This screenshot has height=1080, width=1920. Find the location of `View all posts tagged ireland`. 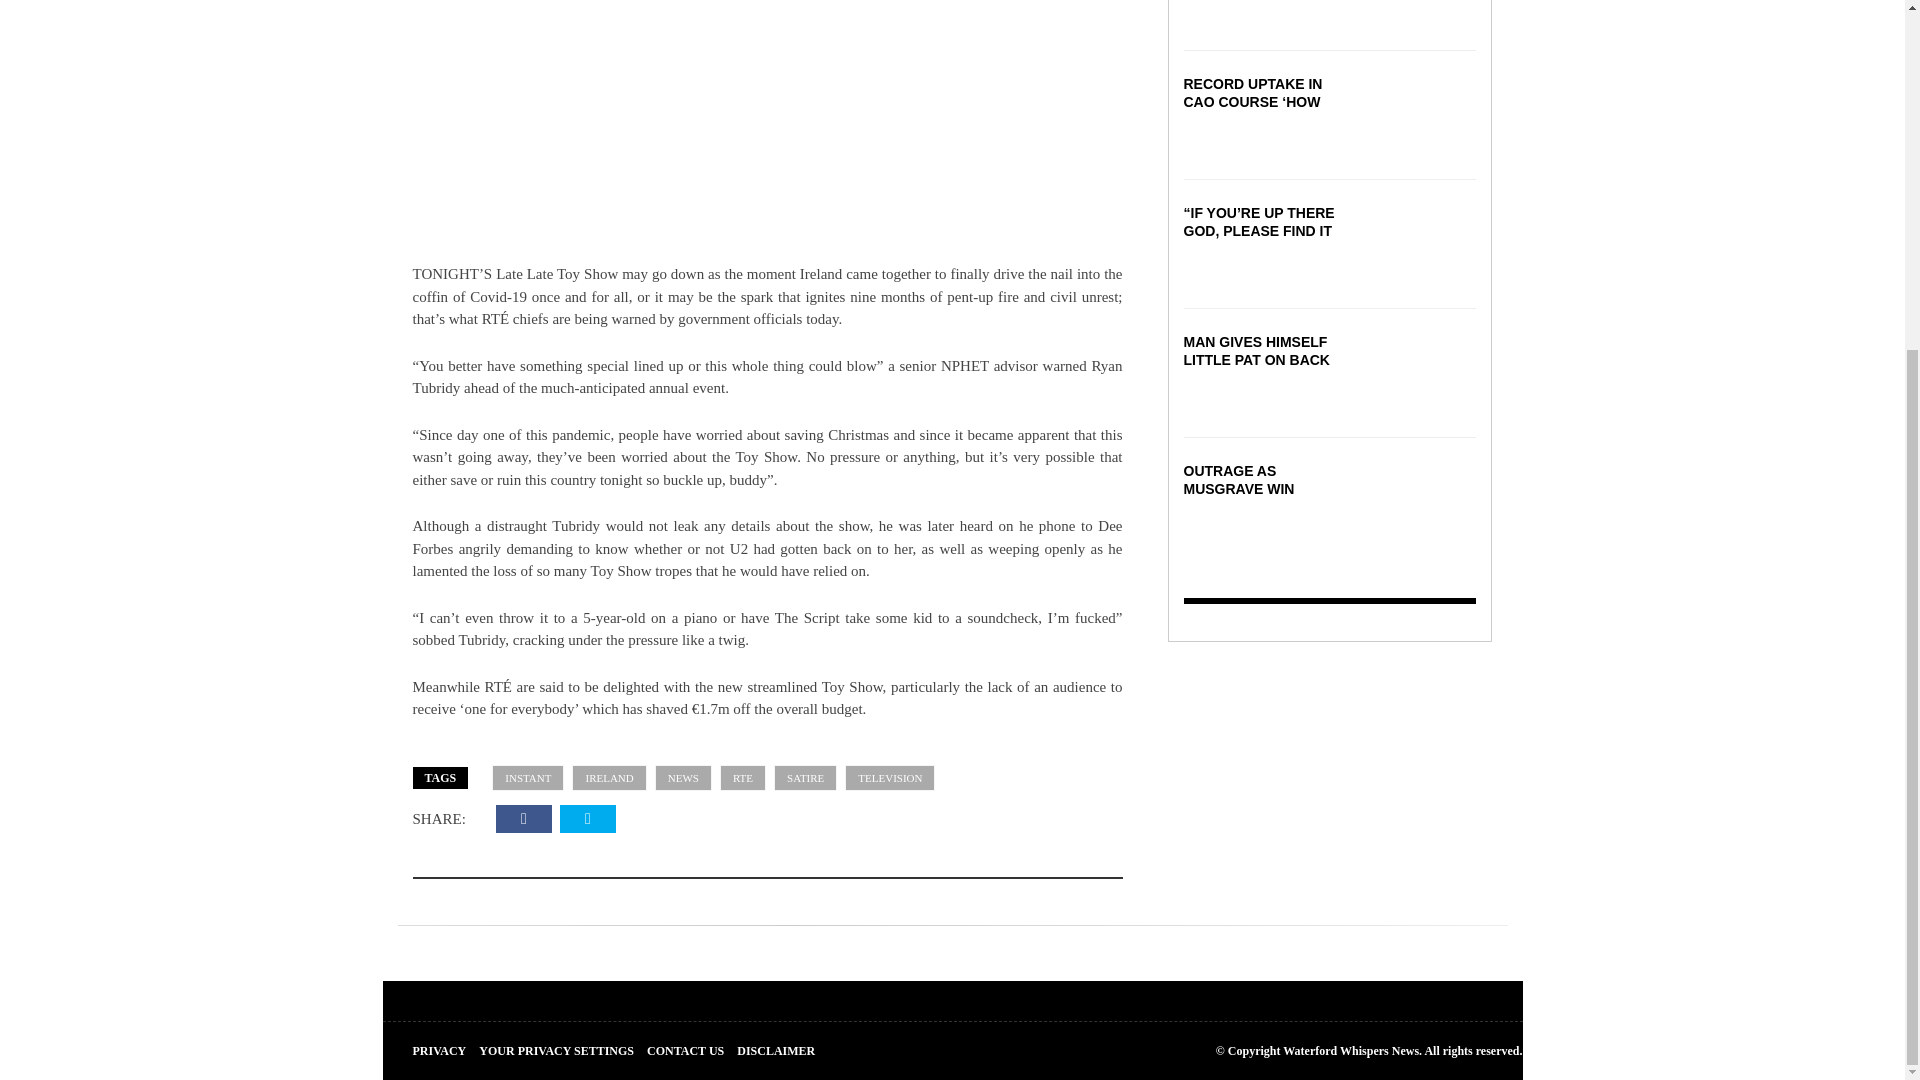

View all posts tagged ireland is located at coordinates (608, 778).